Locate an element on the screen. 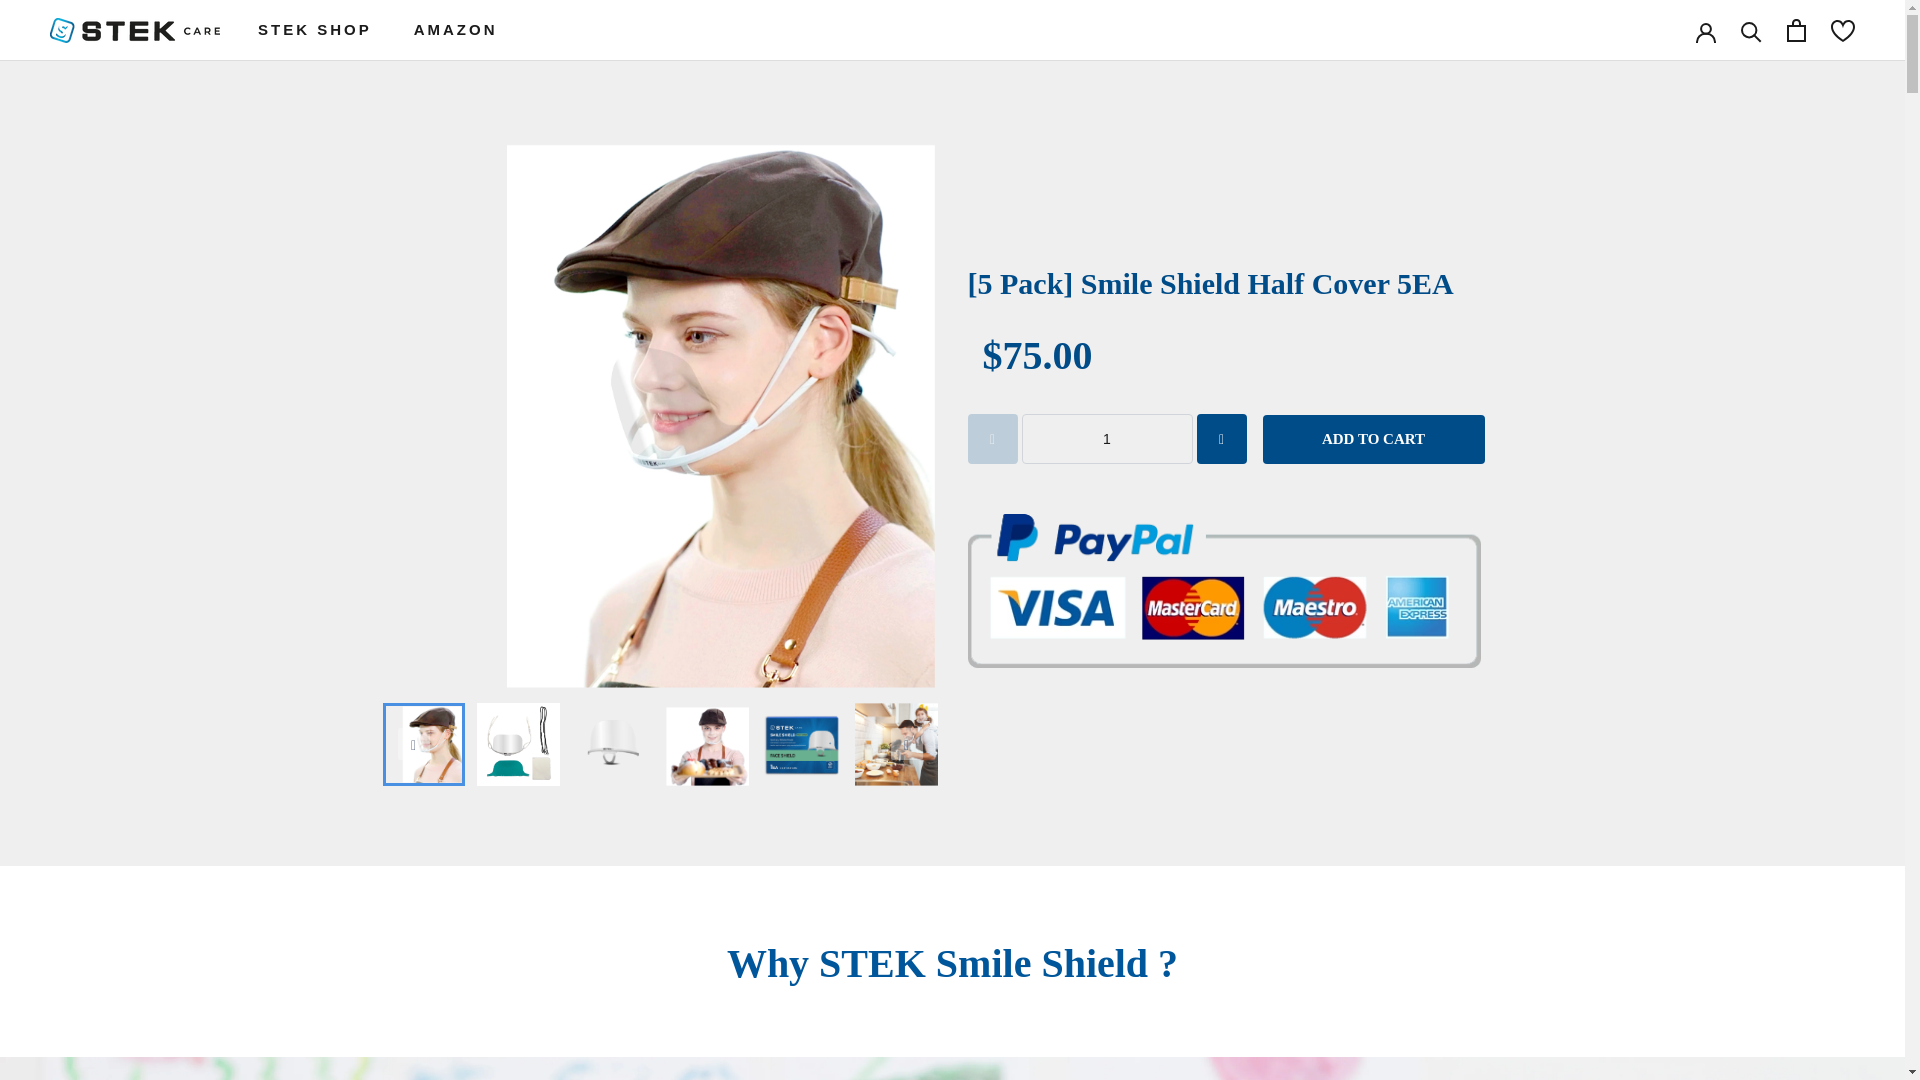  1 is located at coordinates (1372, 440).